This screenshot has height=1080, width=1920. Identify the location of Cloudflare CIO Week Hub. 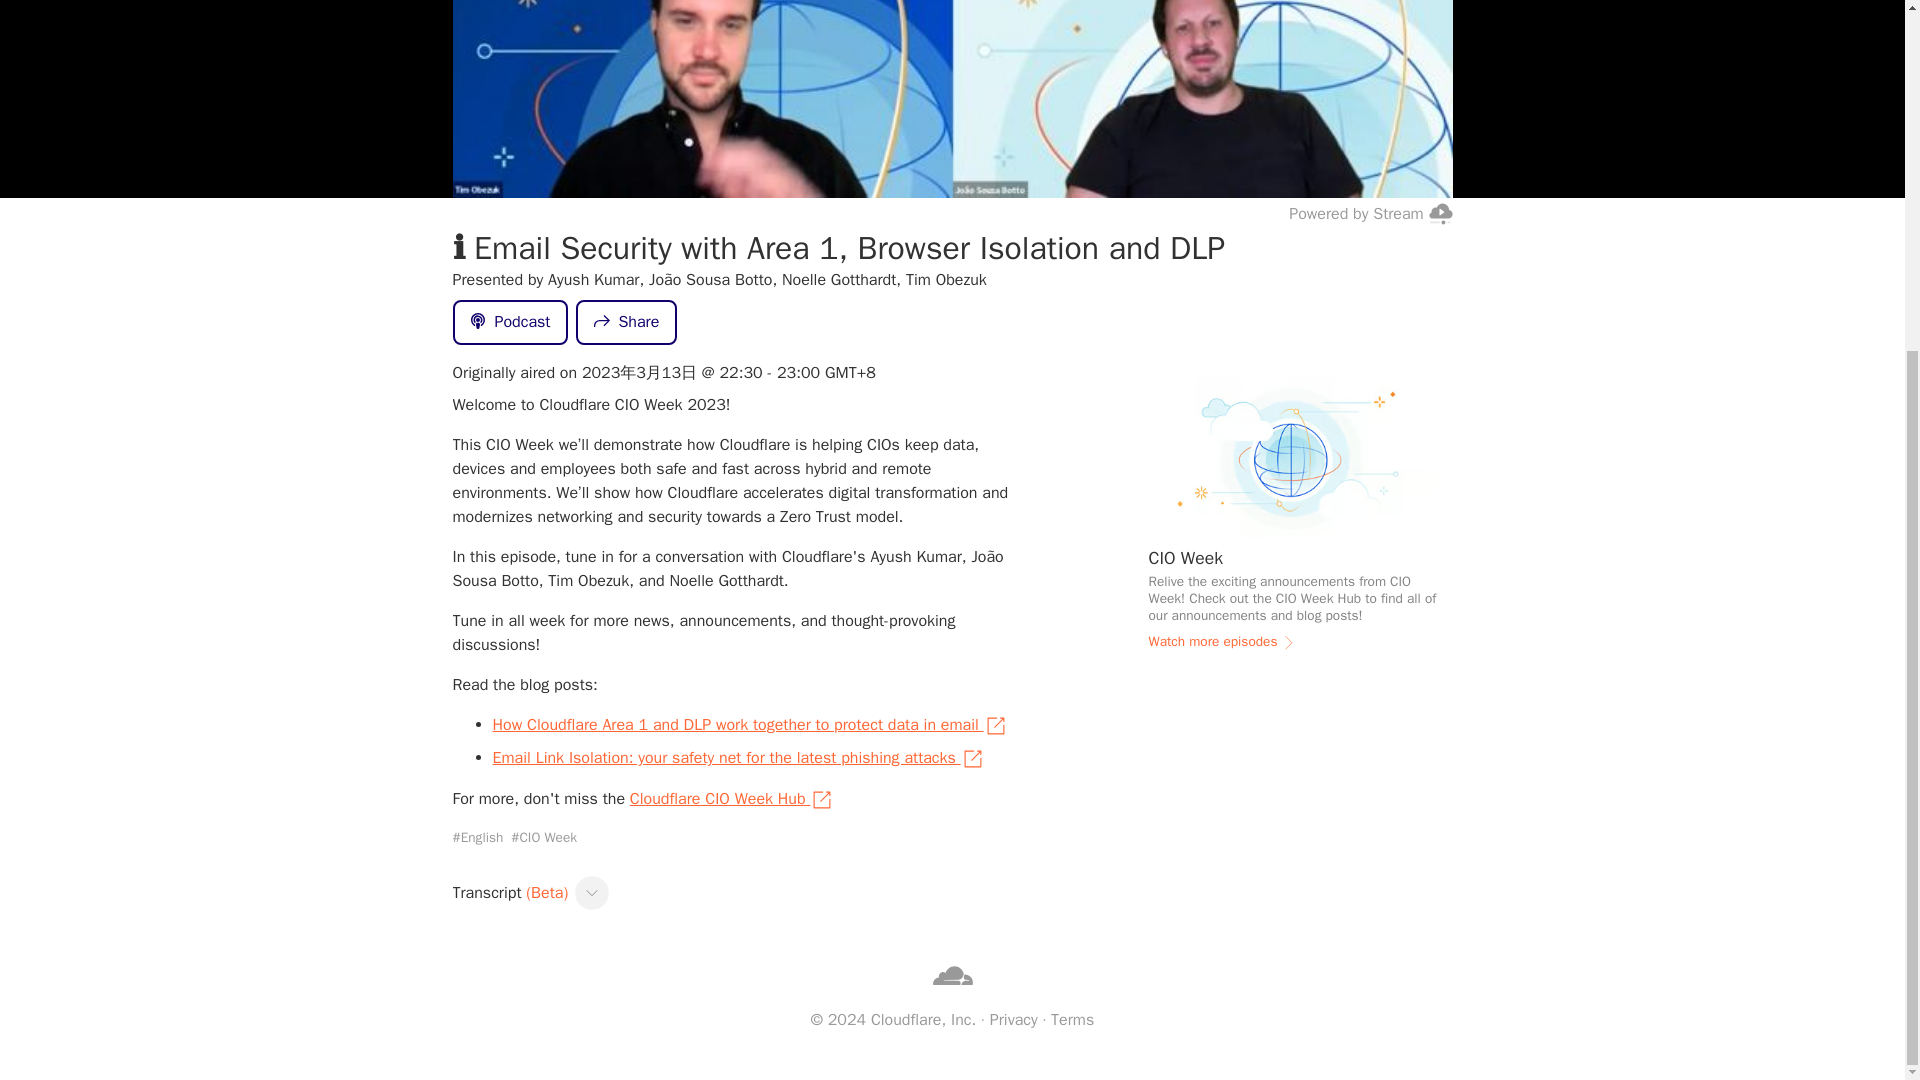
(732, 799).